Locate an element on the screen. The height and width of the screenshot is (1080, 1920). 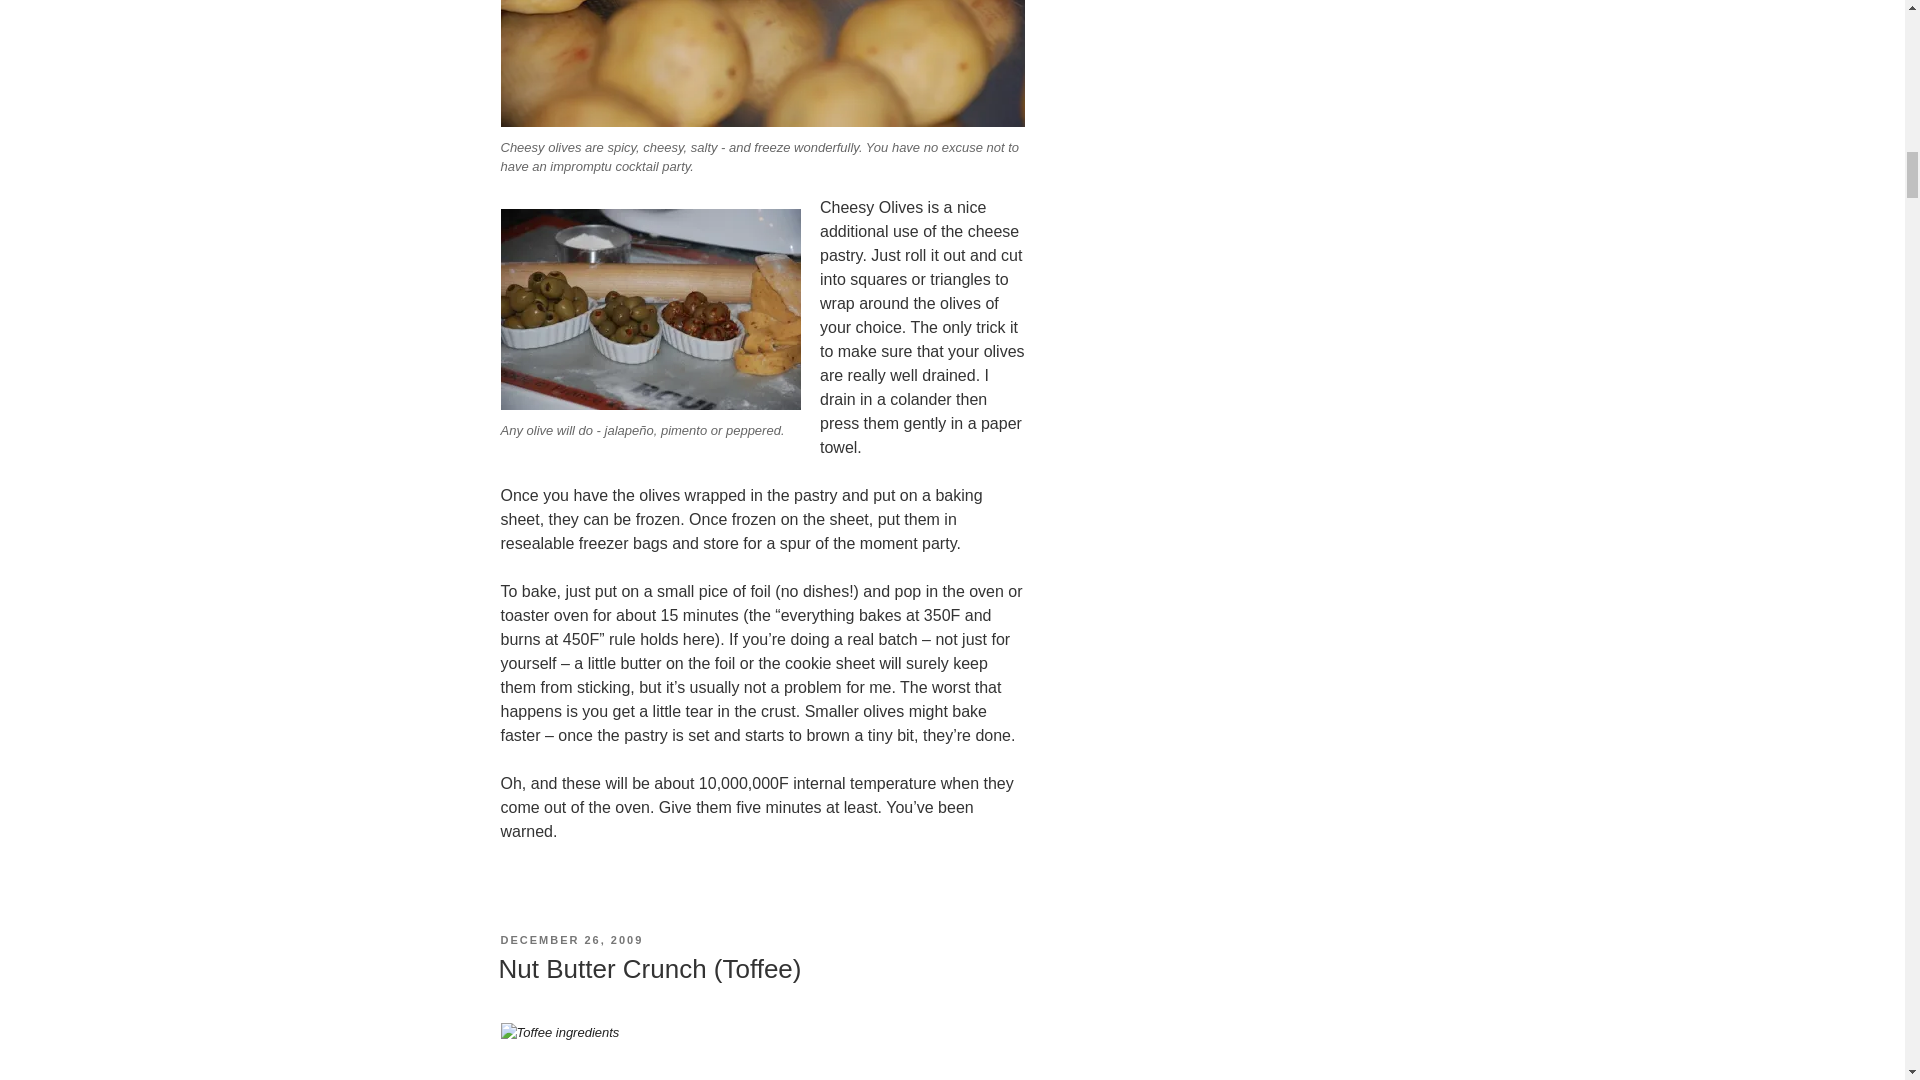
DECEMBER 26, 2009 is located at coordinates (571, 940).